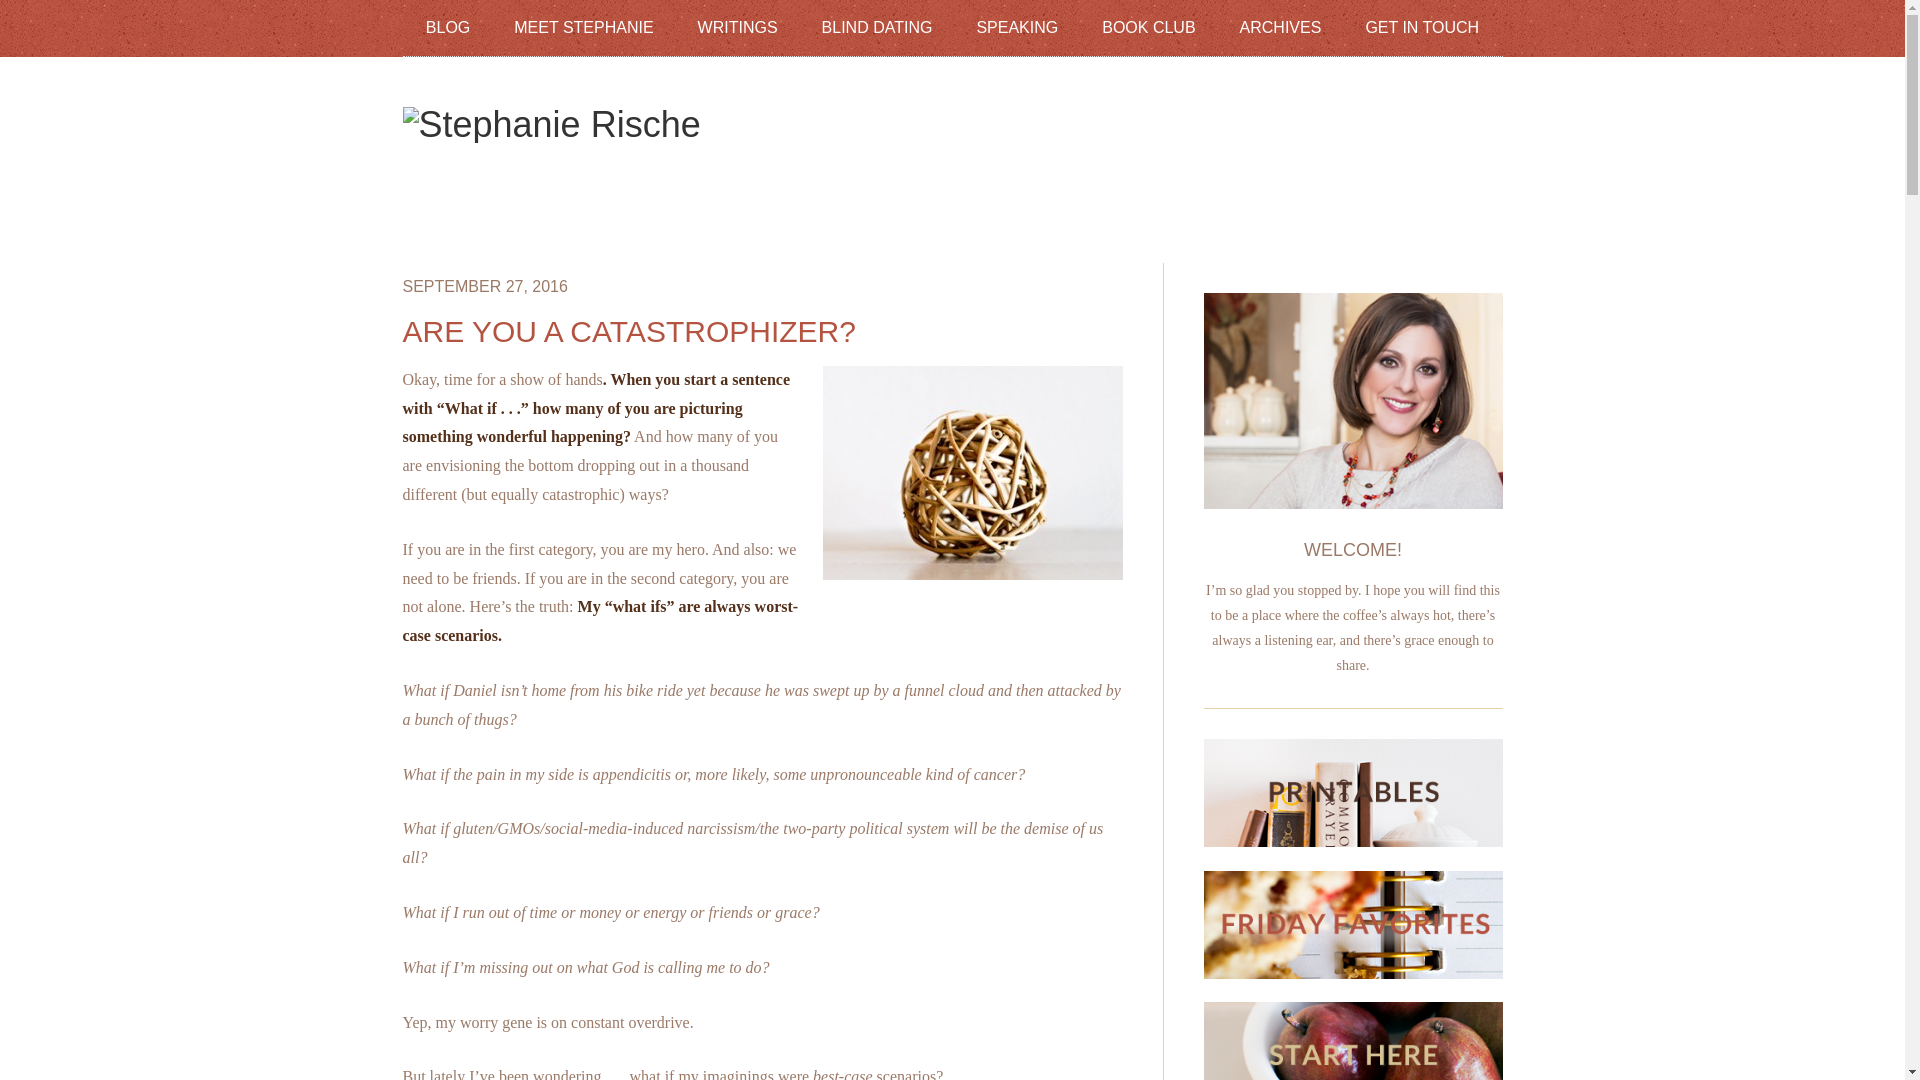  What do you see at coordinates (1281, 27) in the screenshot?
I see `ARCHIVES` at bounding box center [1281, 27].